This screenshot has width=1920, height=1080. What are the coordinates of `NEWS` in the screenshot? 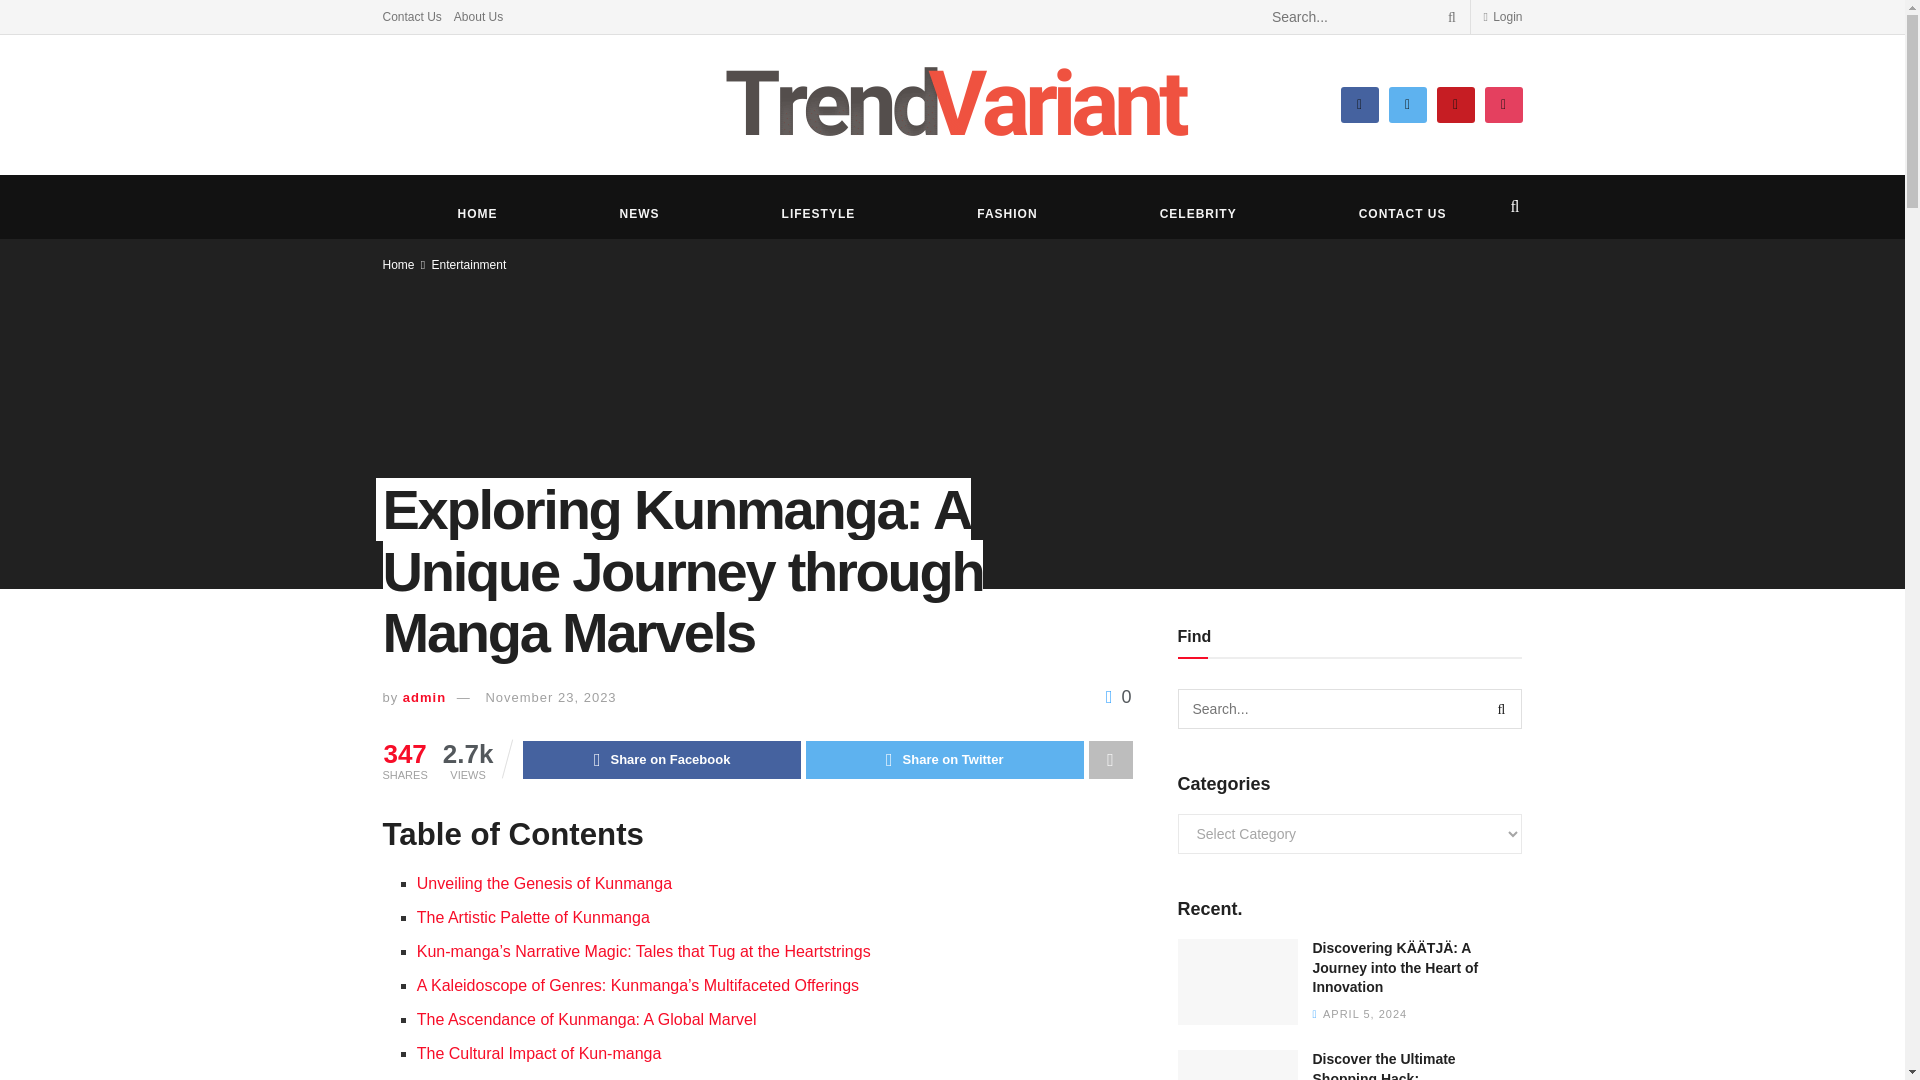 It's located at (640, 214).